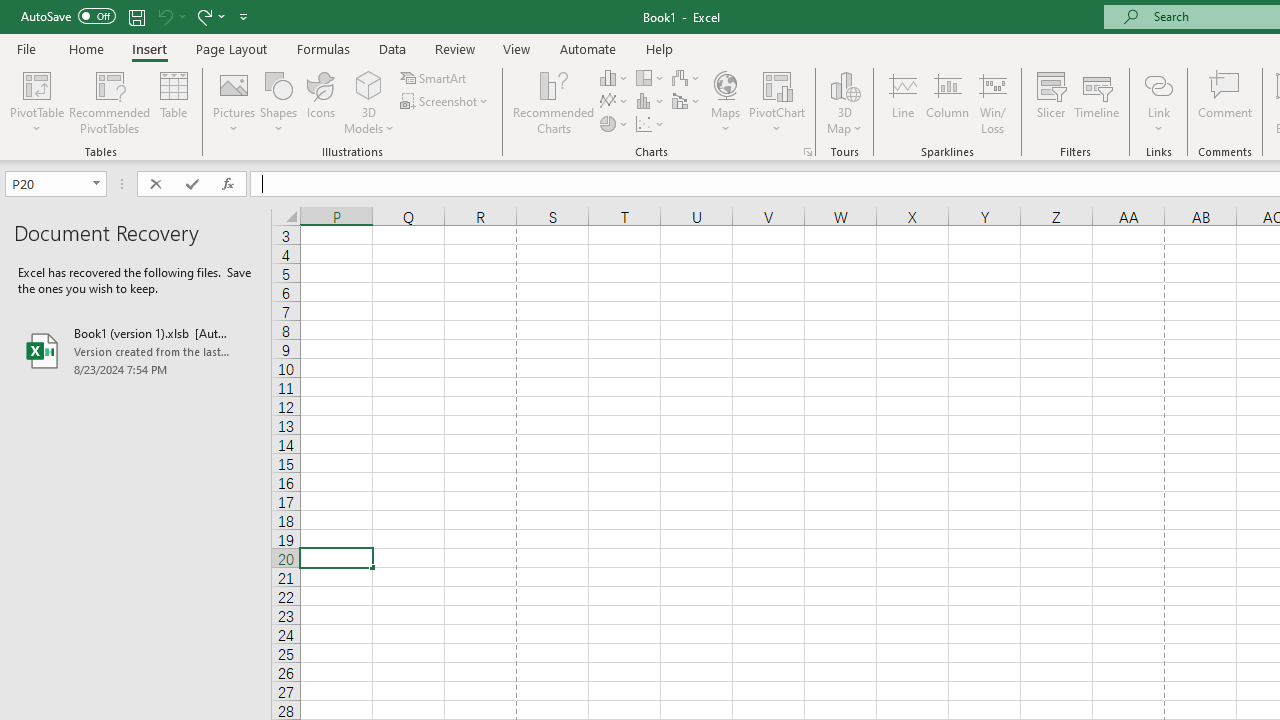  I want to click on Table, so click(174, 102).